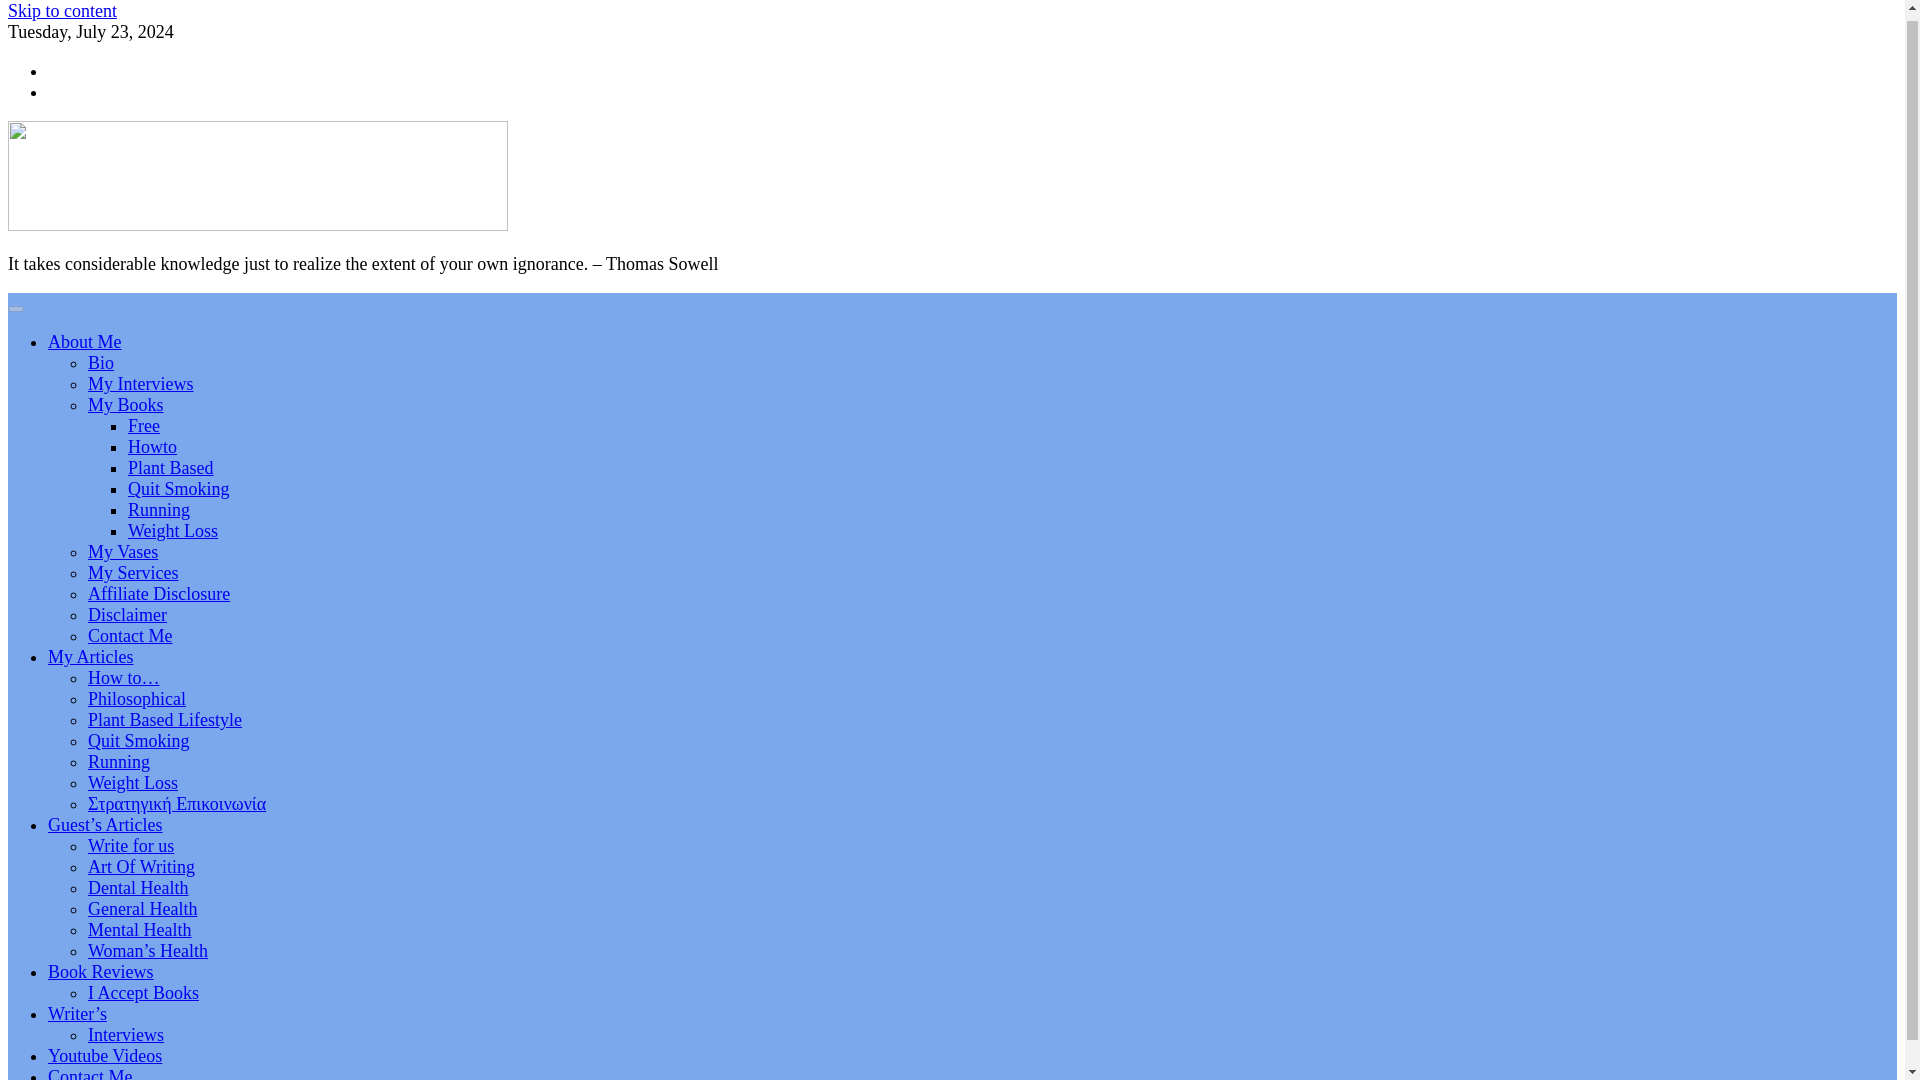 The height and width of the screenshot is (1080, 1920). Describe the element at coordinates (139, 740) in the screenshot. I see `Quit Smoking` at that location.